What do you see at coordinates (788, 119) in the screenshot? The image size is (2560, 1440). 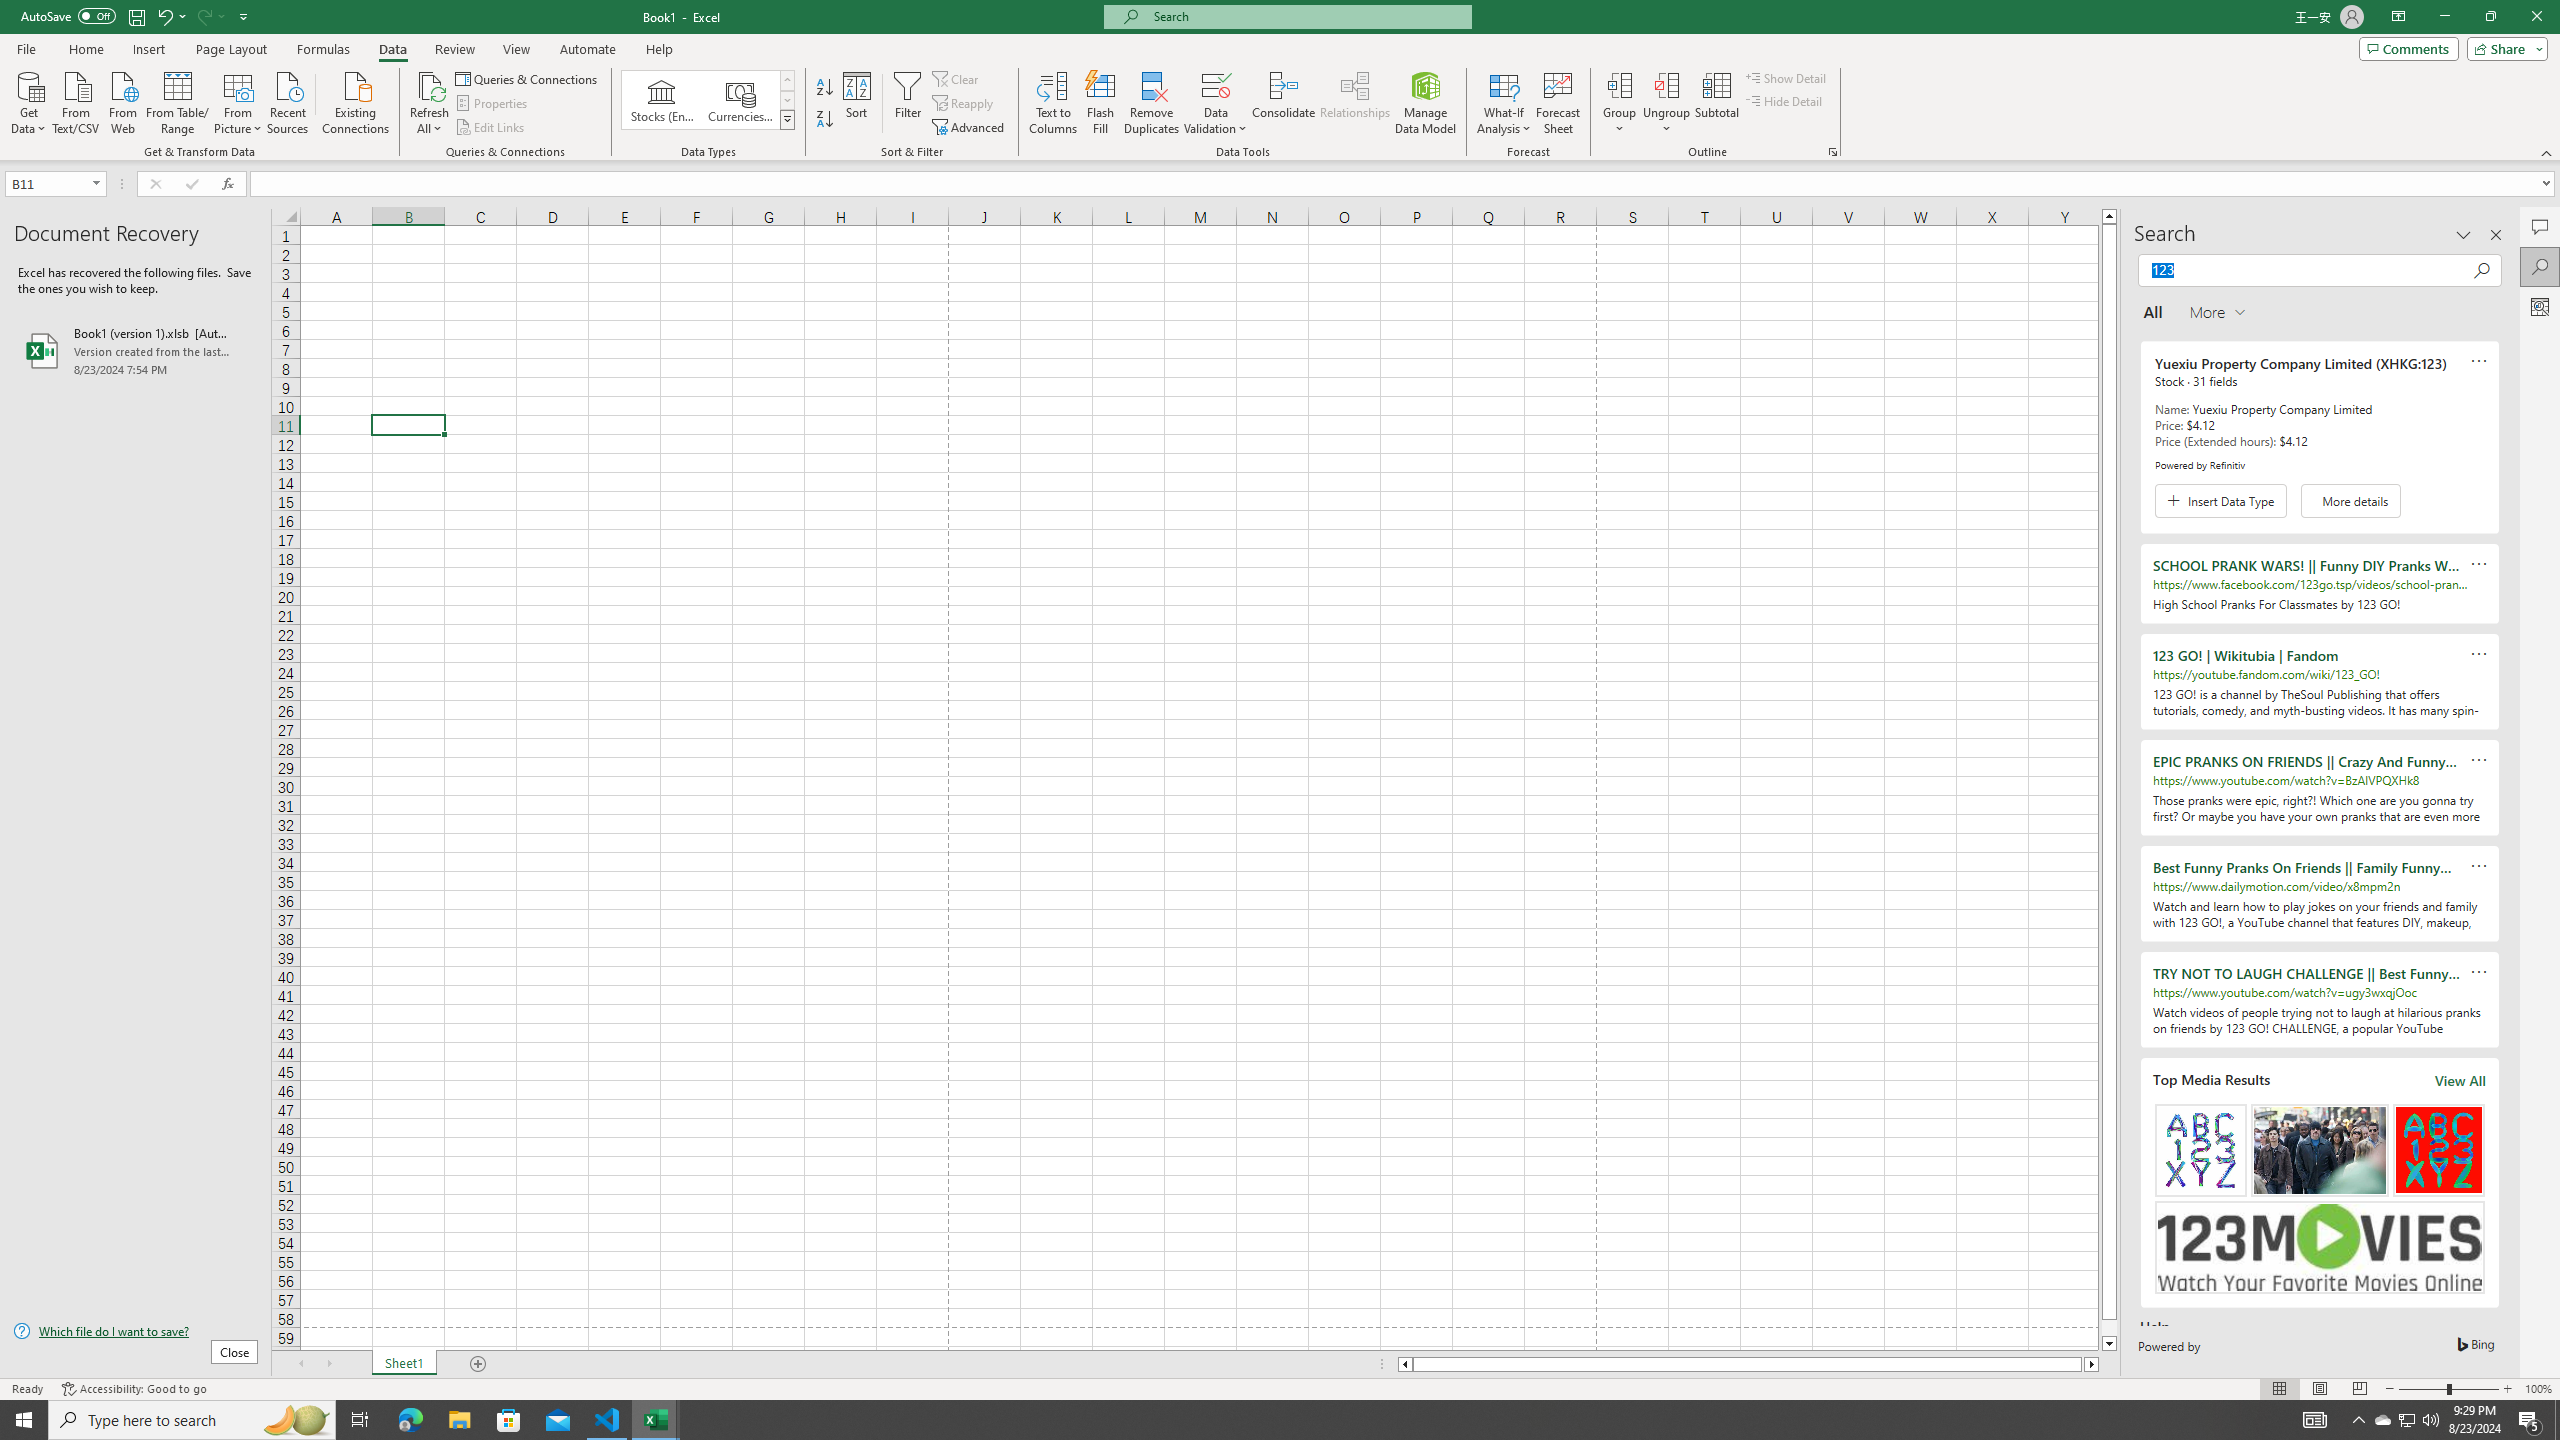 I see `Data Types` at bounding box center [788, 119].